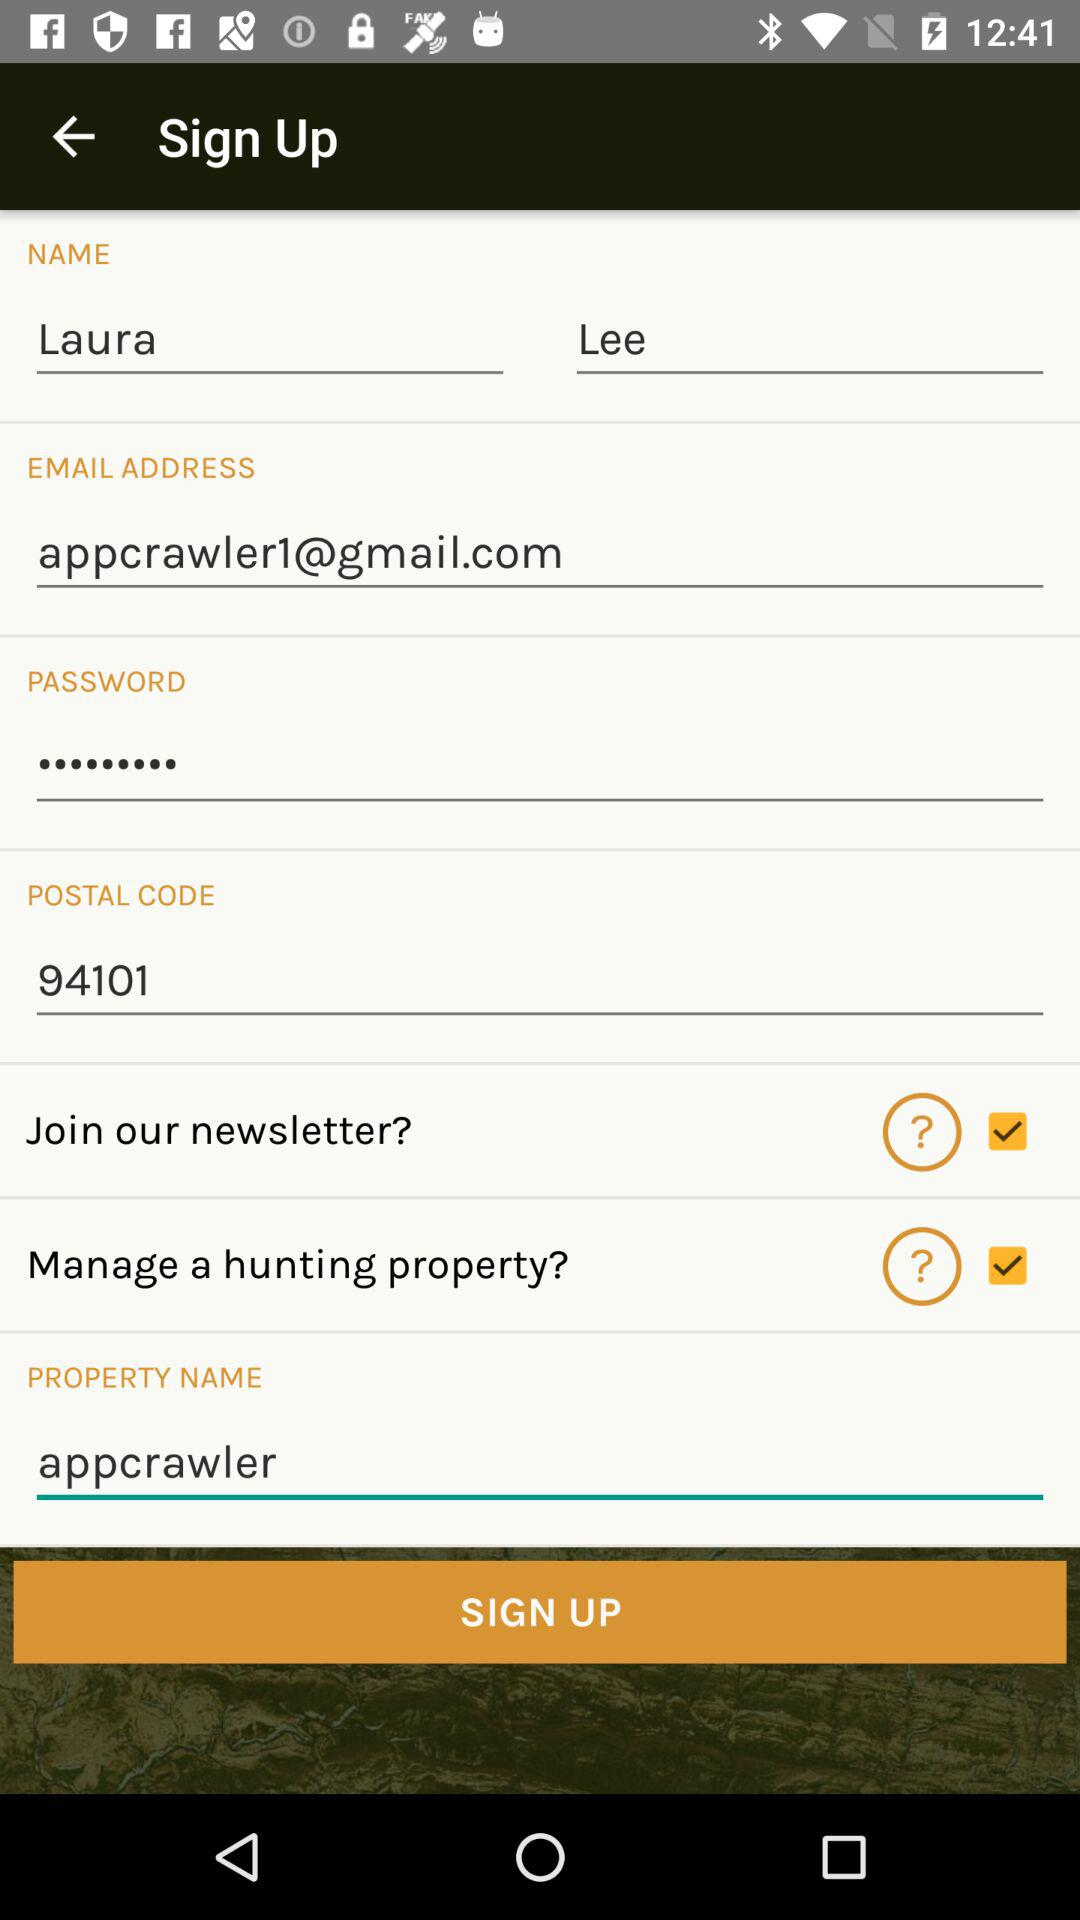  What do you see at coordinates (1034, 1266) in the screenshot?
I see `click to tick in the box` at bounding box center [1034, 1266].